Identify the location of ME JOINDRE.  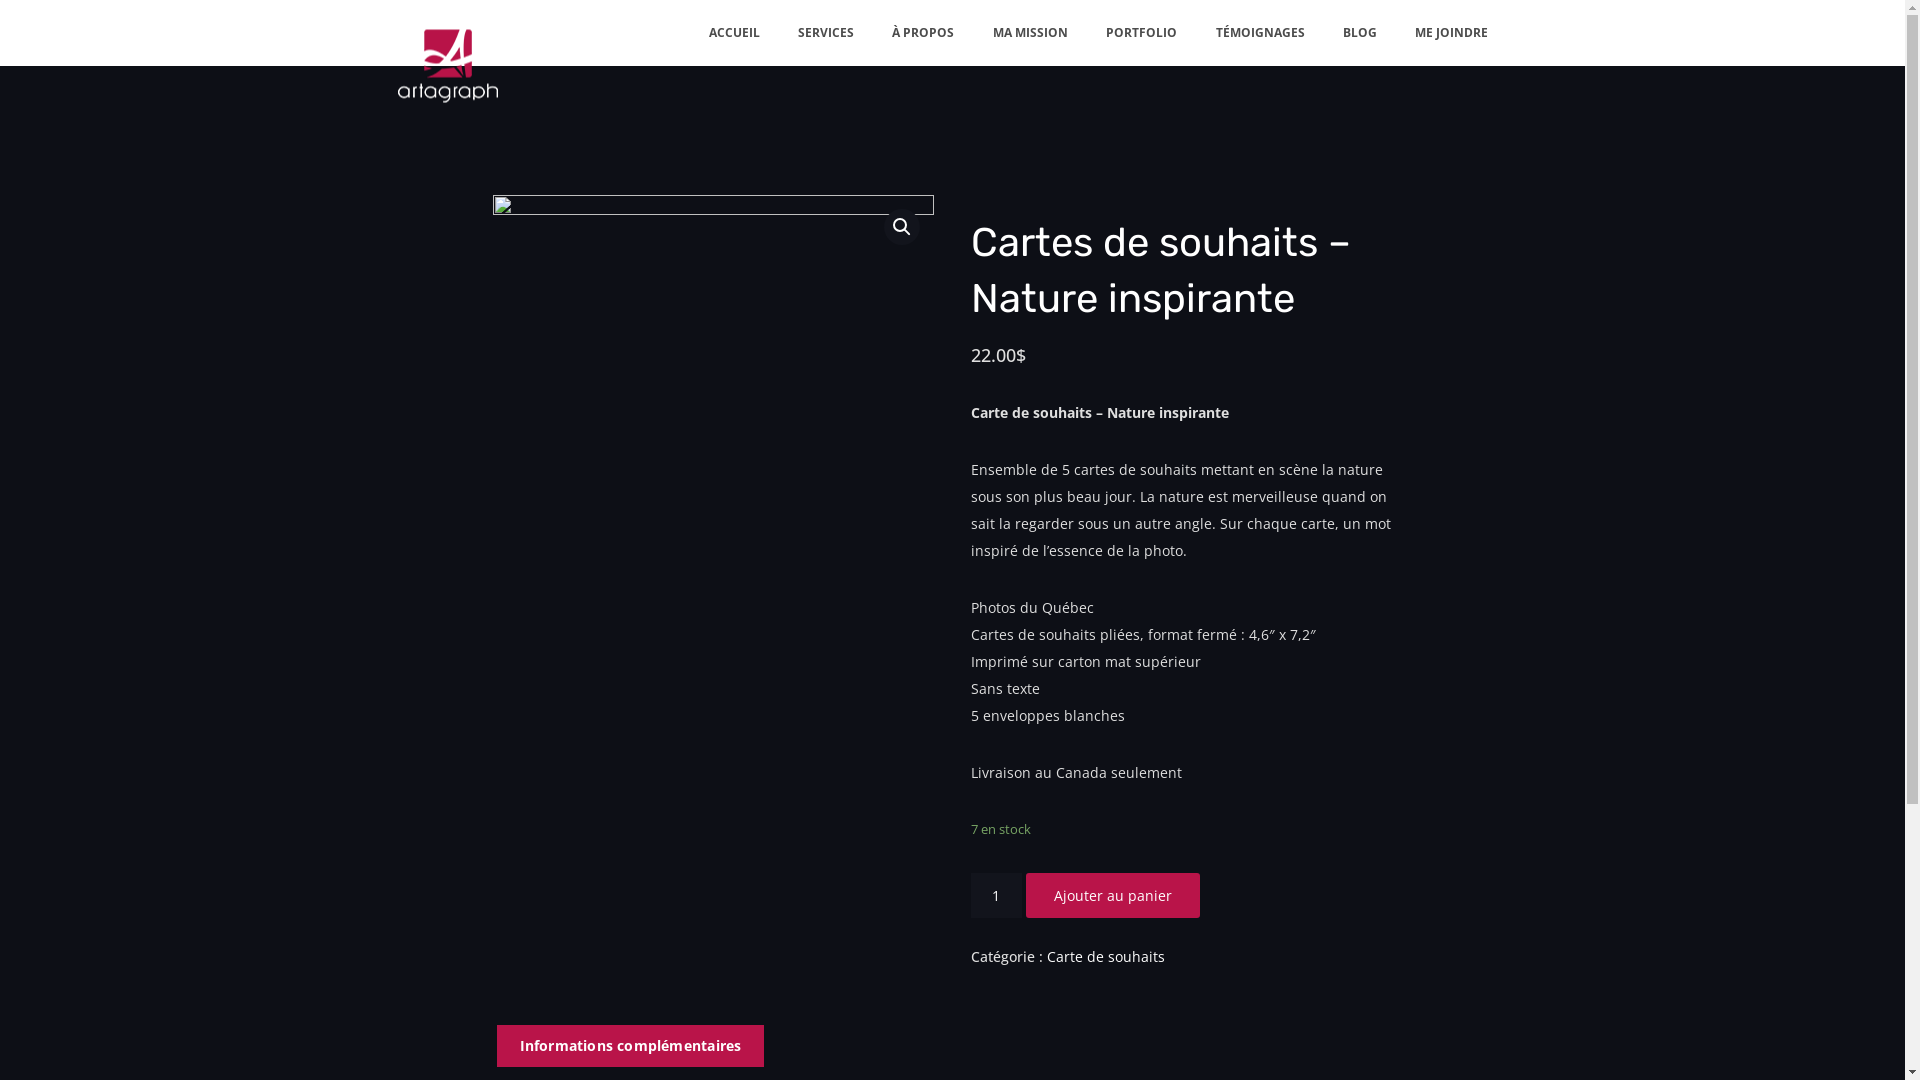
(1452, 33).